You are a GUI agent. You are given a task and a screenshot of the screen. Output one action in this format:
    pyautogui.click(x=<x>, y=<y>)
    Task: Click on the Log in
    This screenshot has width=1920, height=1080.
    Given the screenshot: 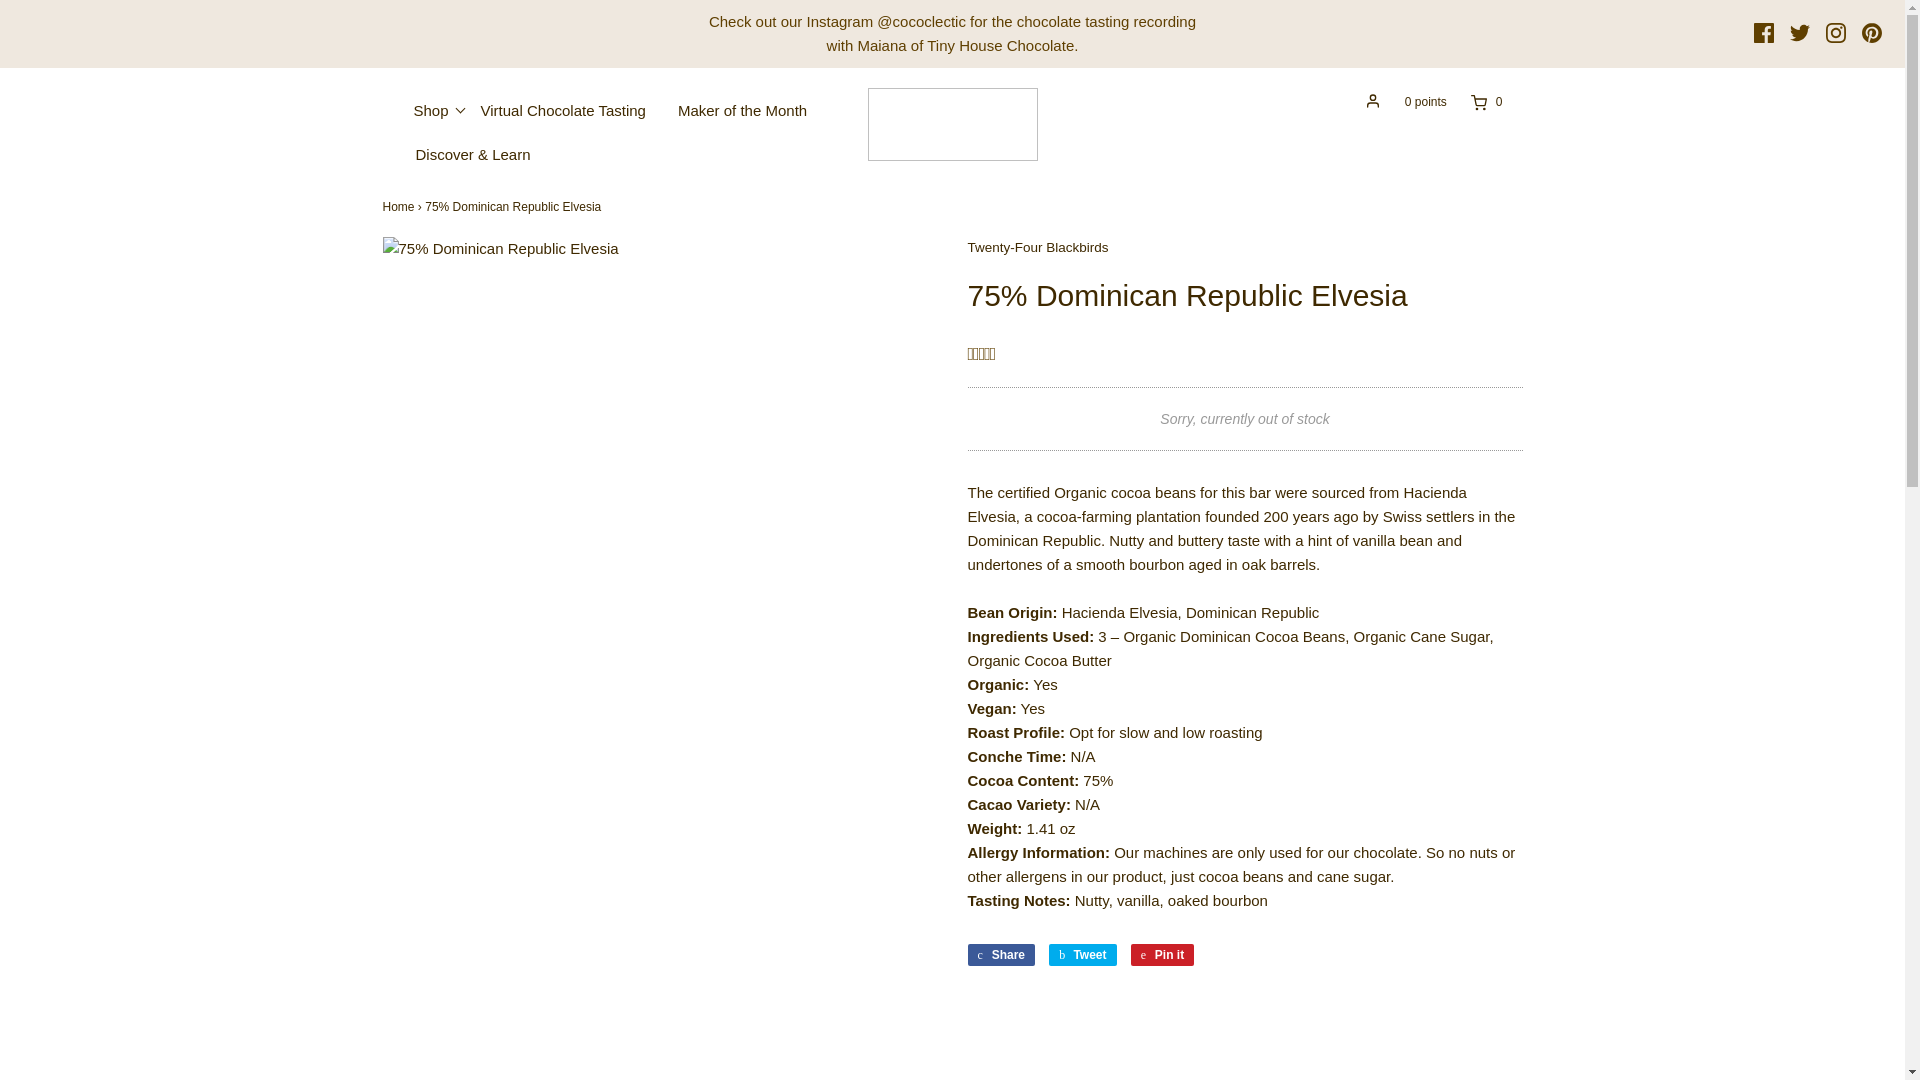 What is the action you would take?
    pyautogui.click(x=1372, y=100)
    